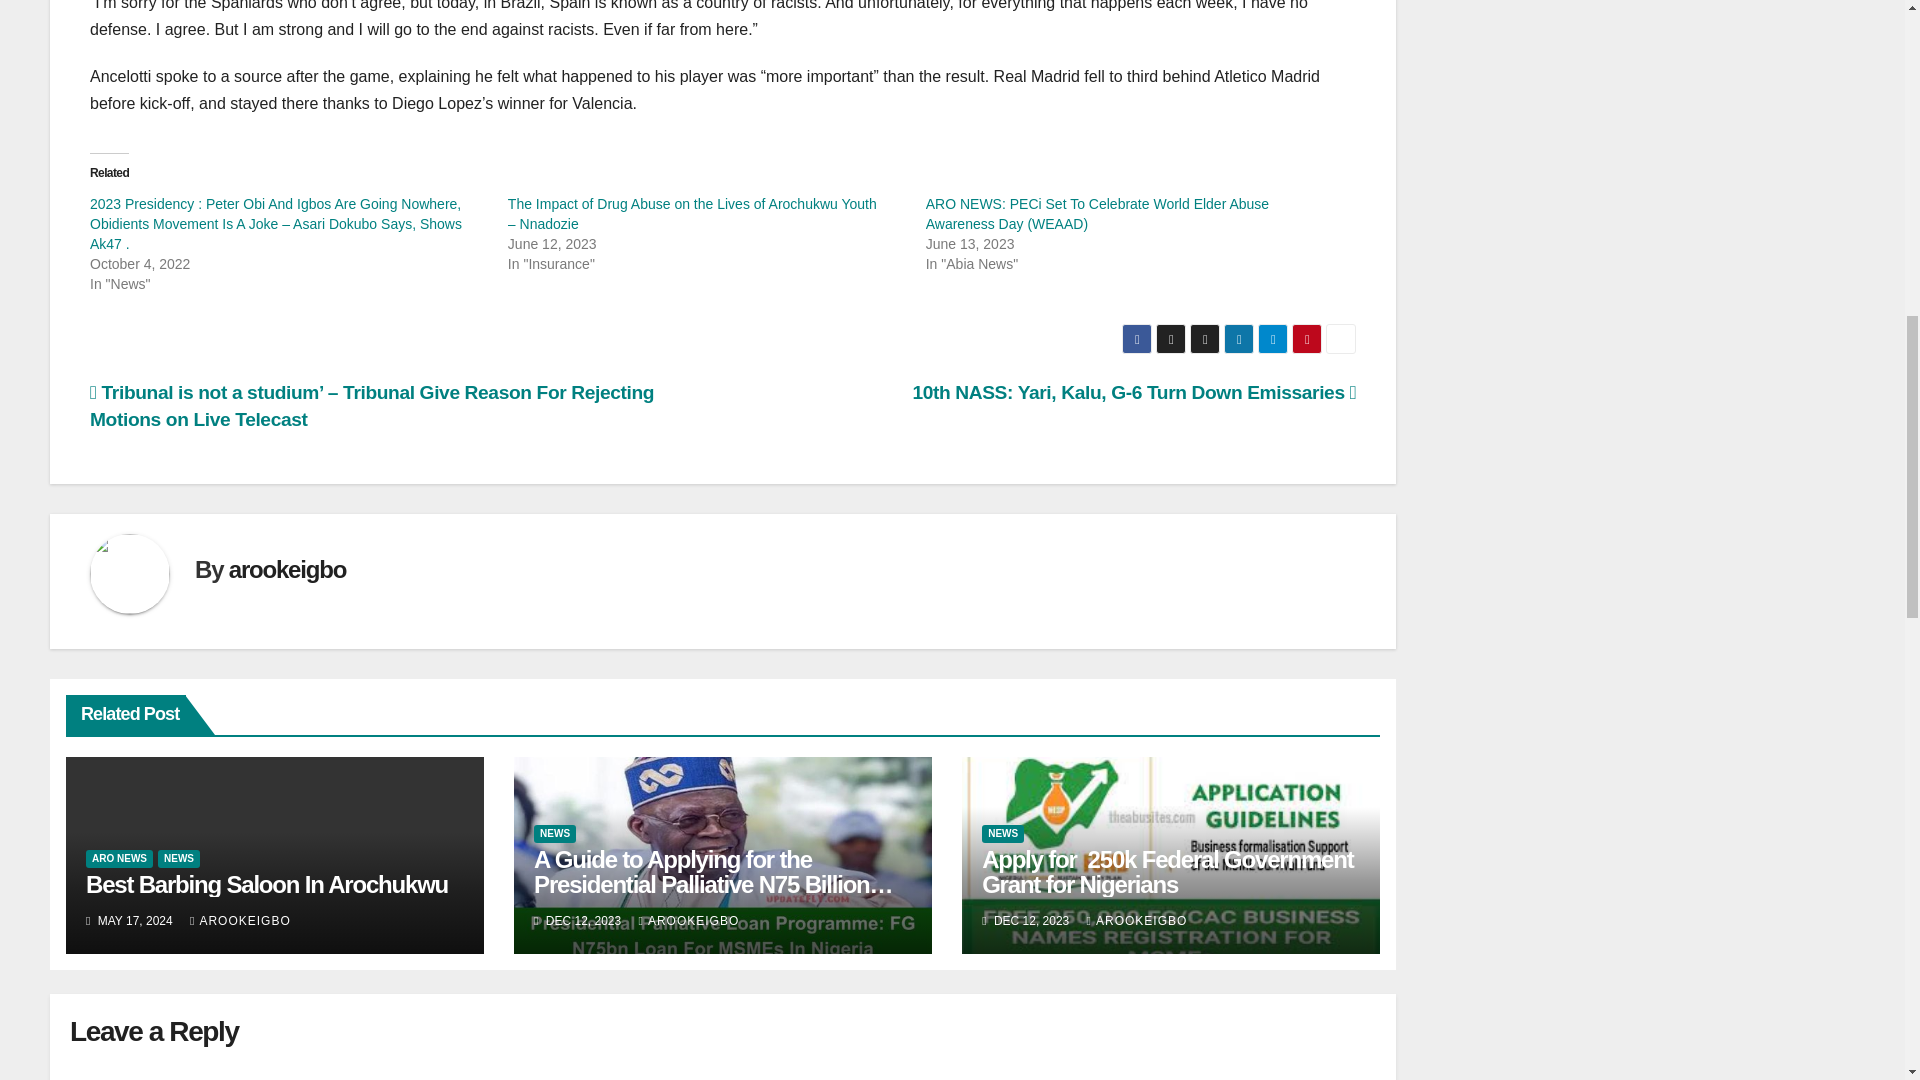 The height and width of the screenshot is (1080, 1920). What do you see at coordinates (178, 858) in the screenshot?
I see `NEWS` at bounding box center [178, 858].